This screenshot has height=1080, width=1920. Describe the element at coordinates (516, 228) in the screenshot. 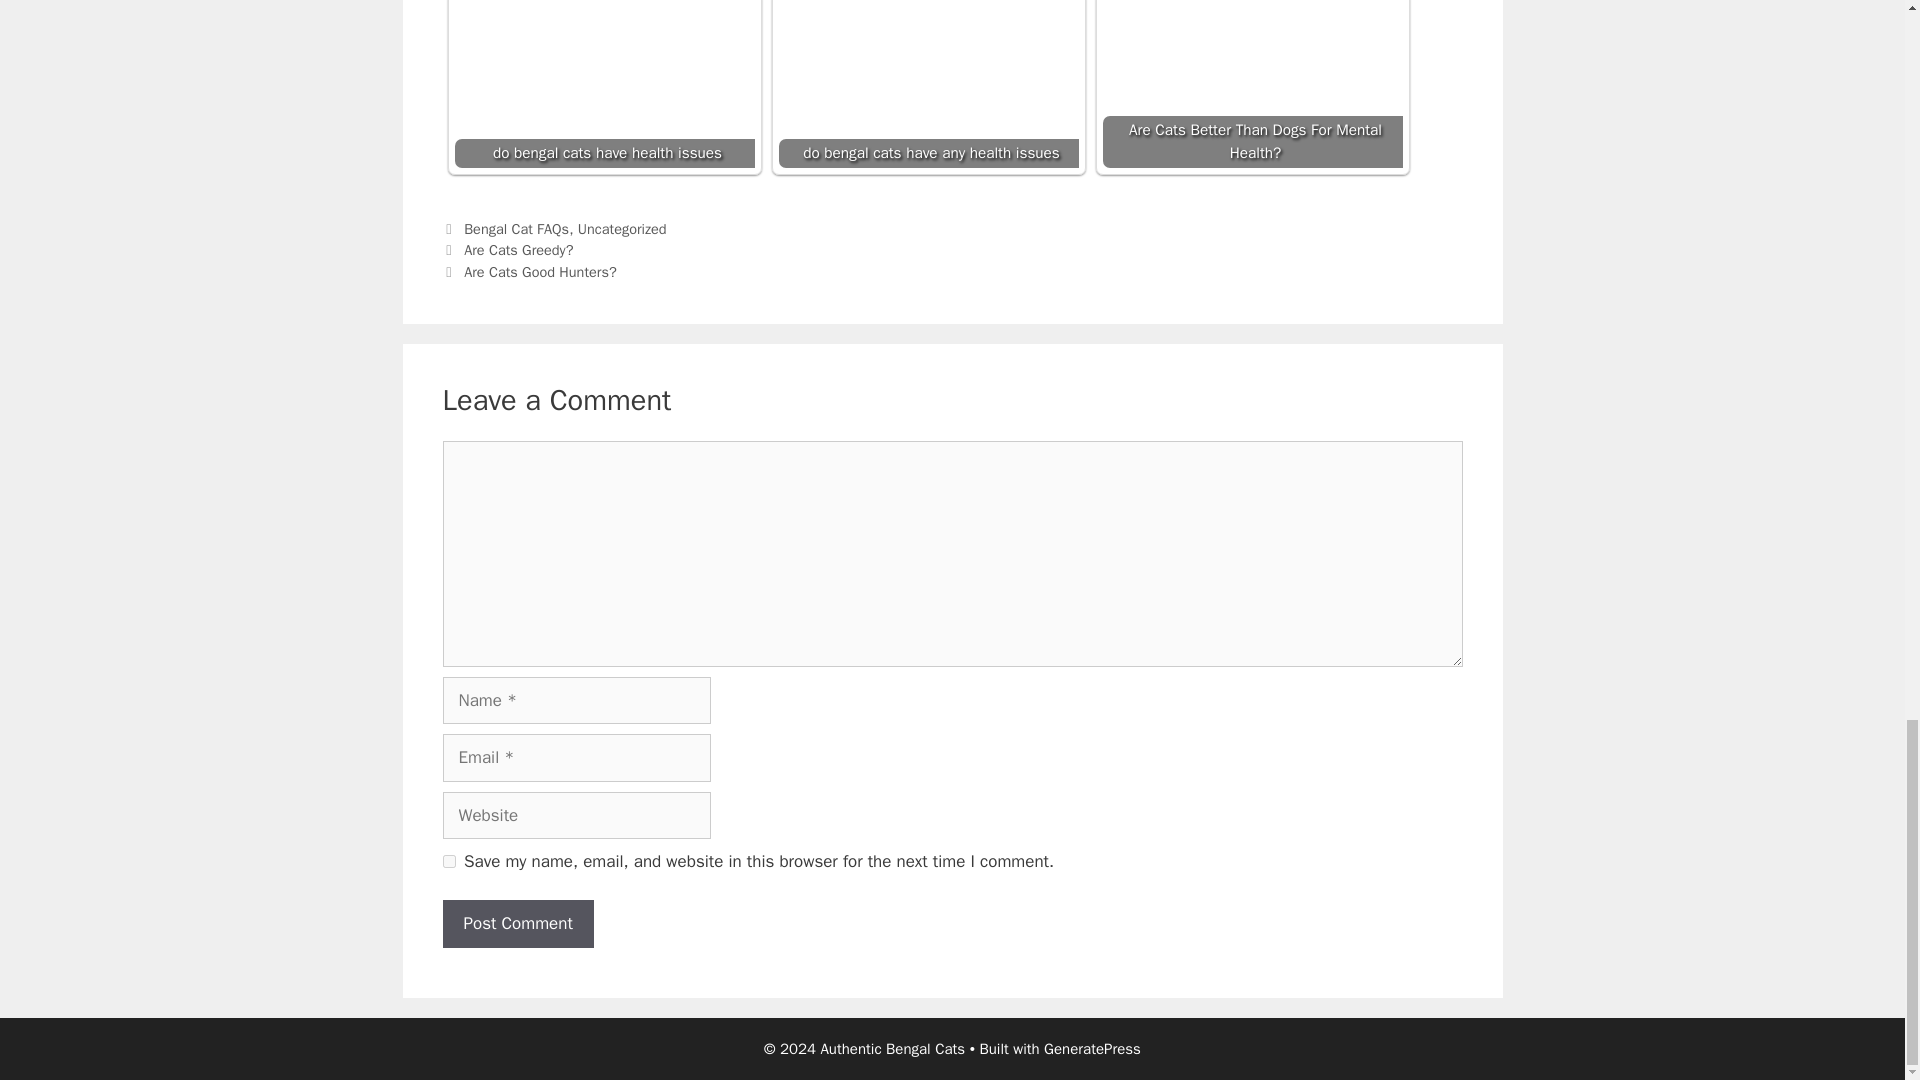

I see `Bengal Cat FAQs` at that location.